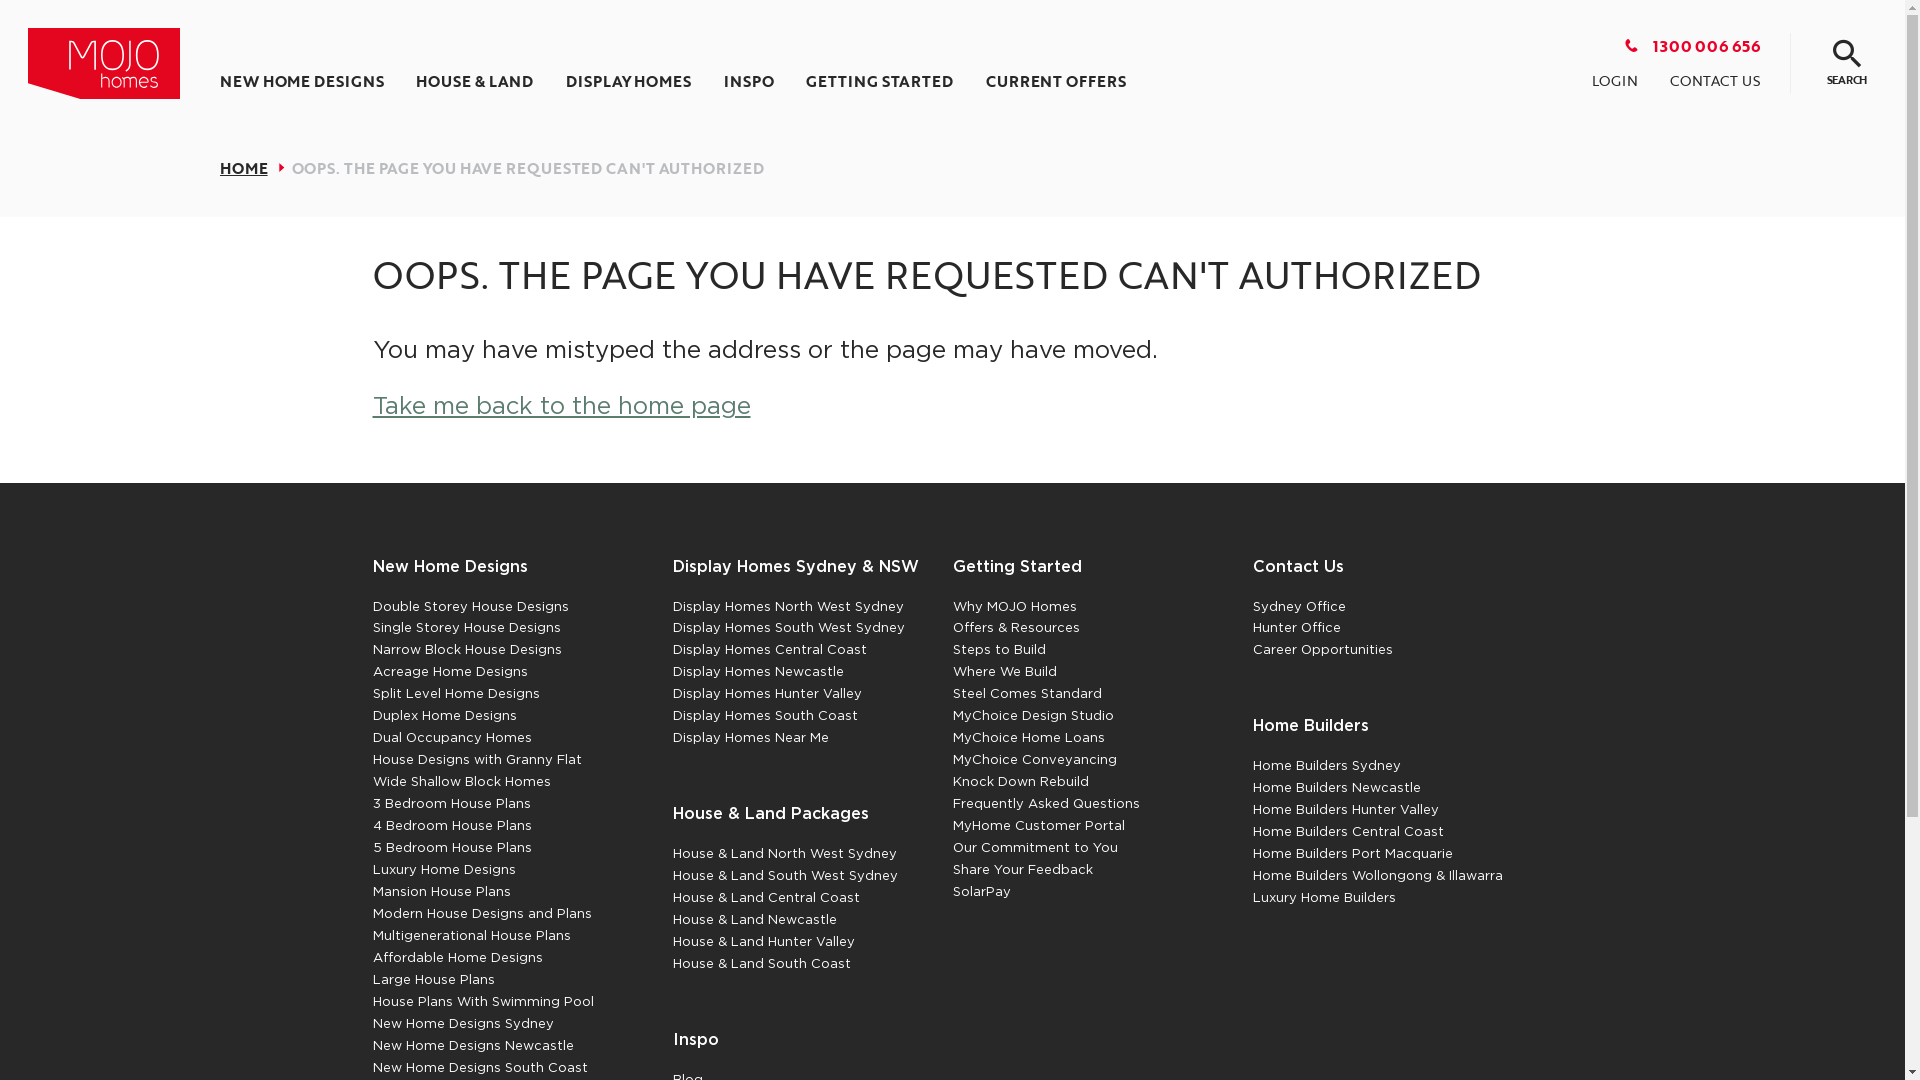  What do you see at coordinates (456, 694) in the screenshot?
I see `Split Level Home Designs` at bounding box center [456, 694].